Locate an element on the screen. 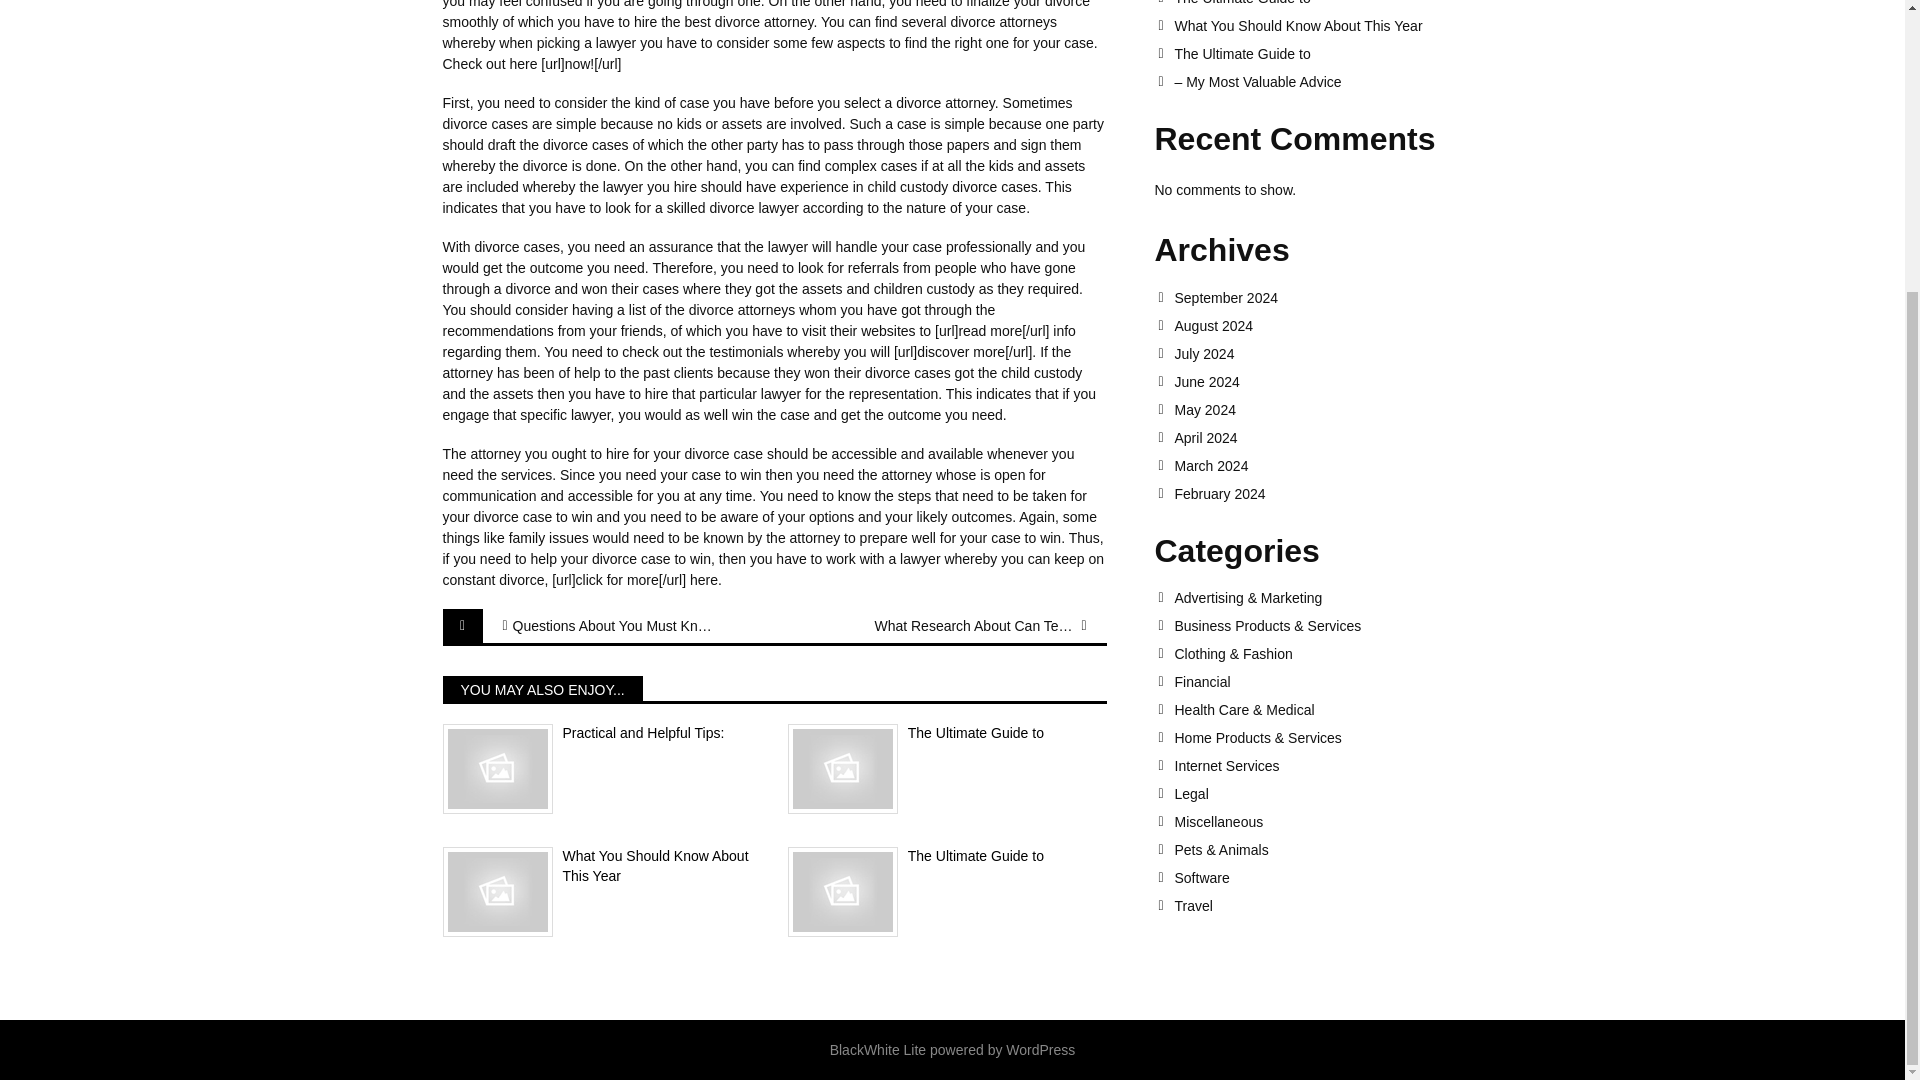 This screenshot has width=1920, height=1080. Software is located at coordinates (1317, 878).